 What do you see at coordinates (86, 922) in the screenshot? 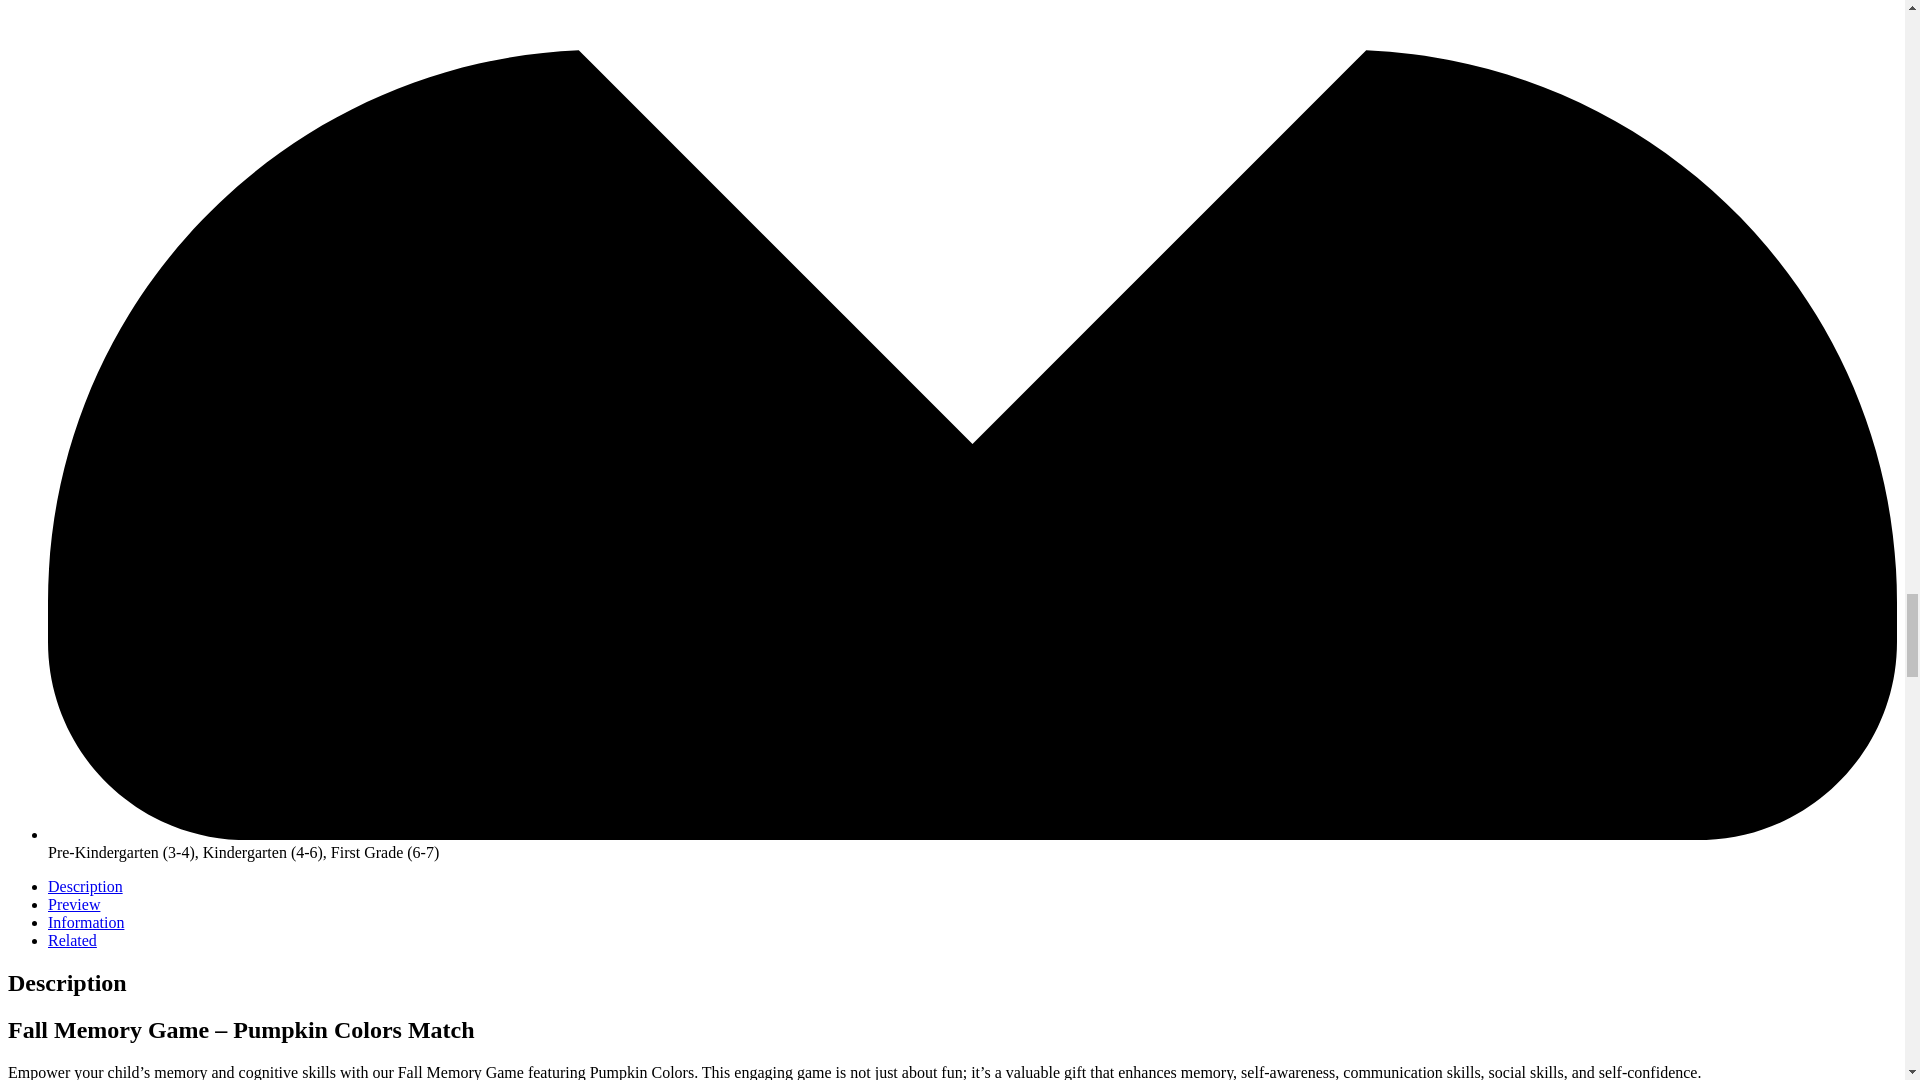
I see `Information` at bounding box center [86, 922].